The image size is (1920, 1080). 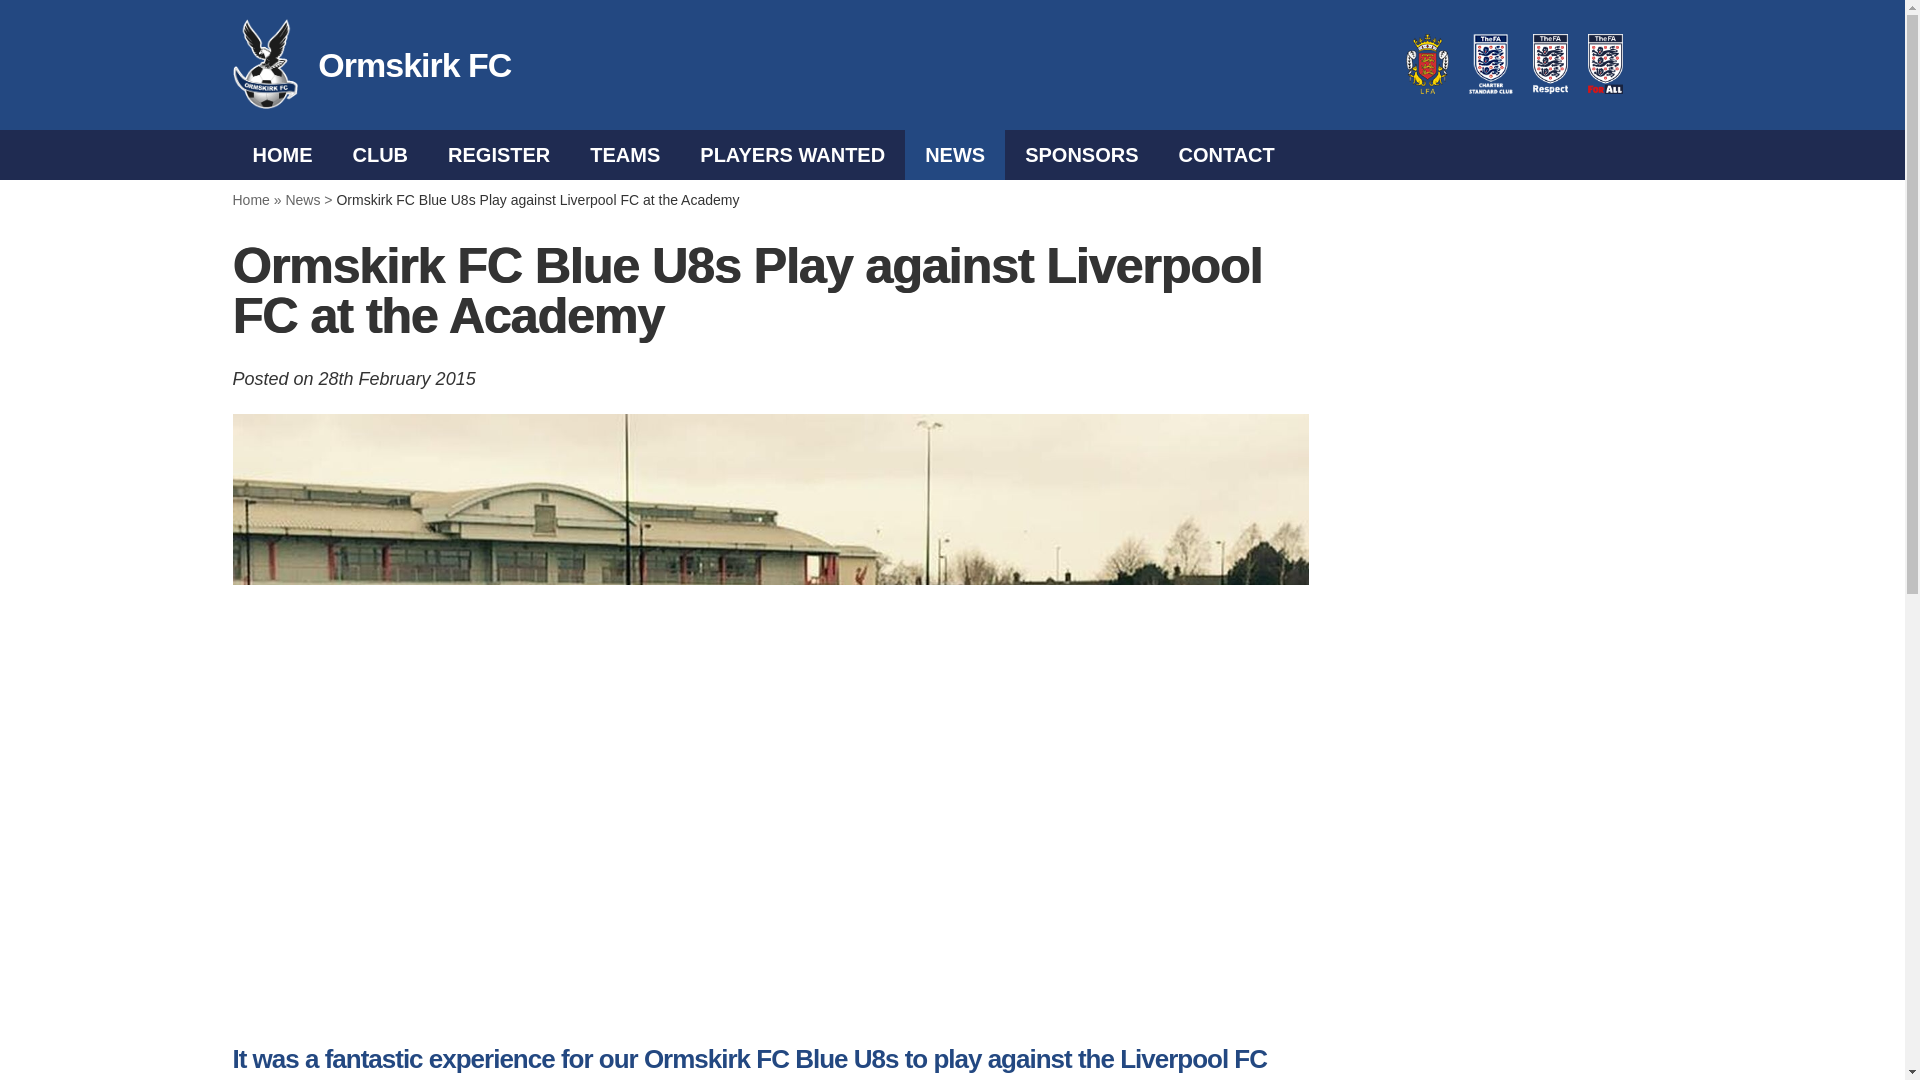 What do you see at coordinates (380, 154) in the screenshot?
I see `CLUB` at bounding box center [380, 154].